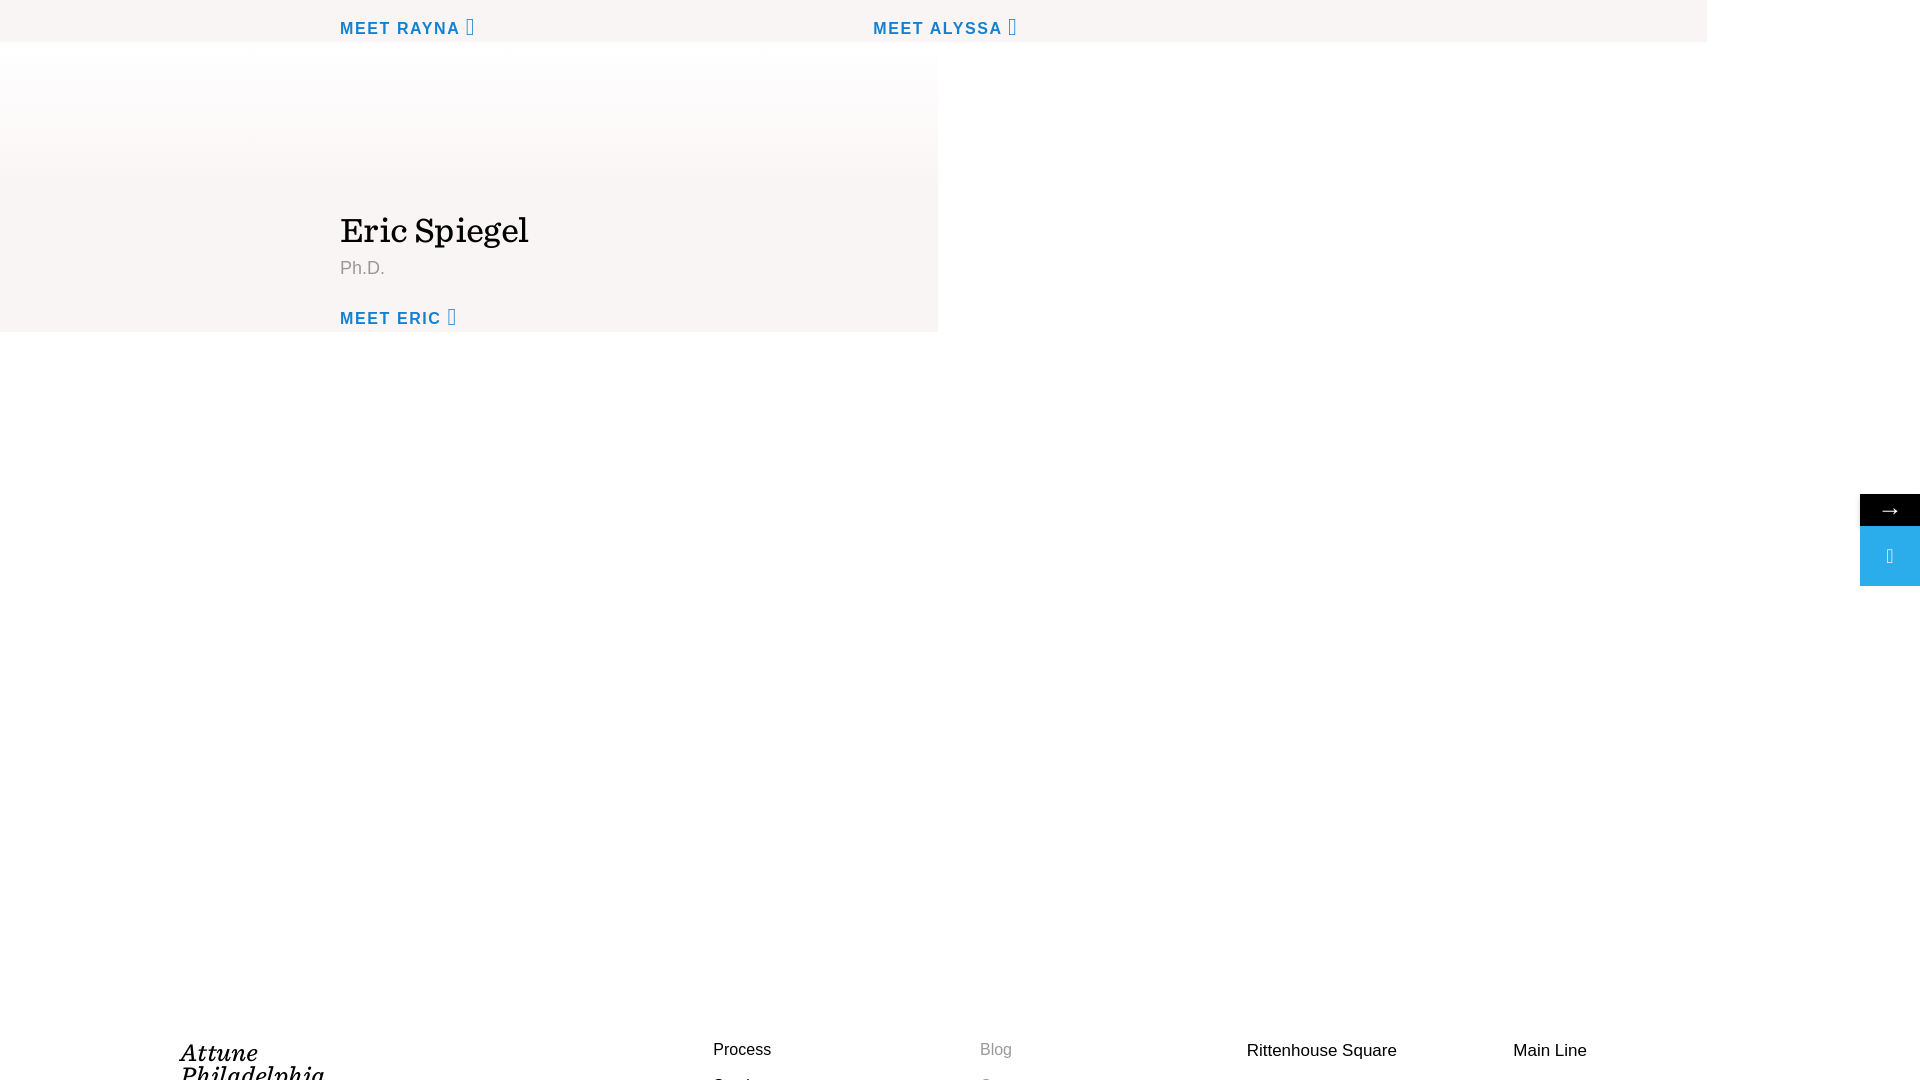 The width and height of the screenshot is (1920, 1080). I want to click on MEET ERIC, so click(406, 316).